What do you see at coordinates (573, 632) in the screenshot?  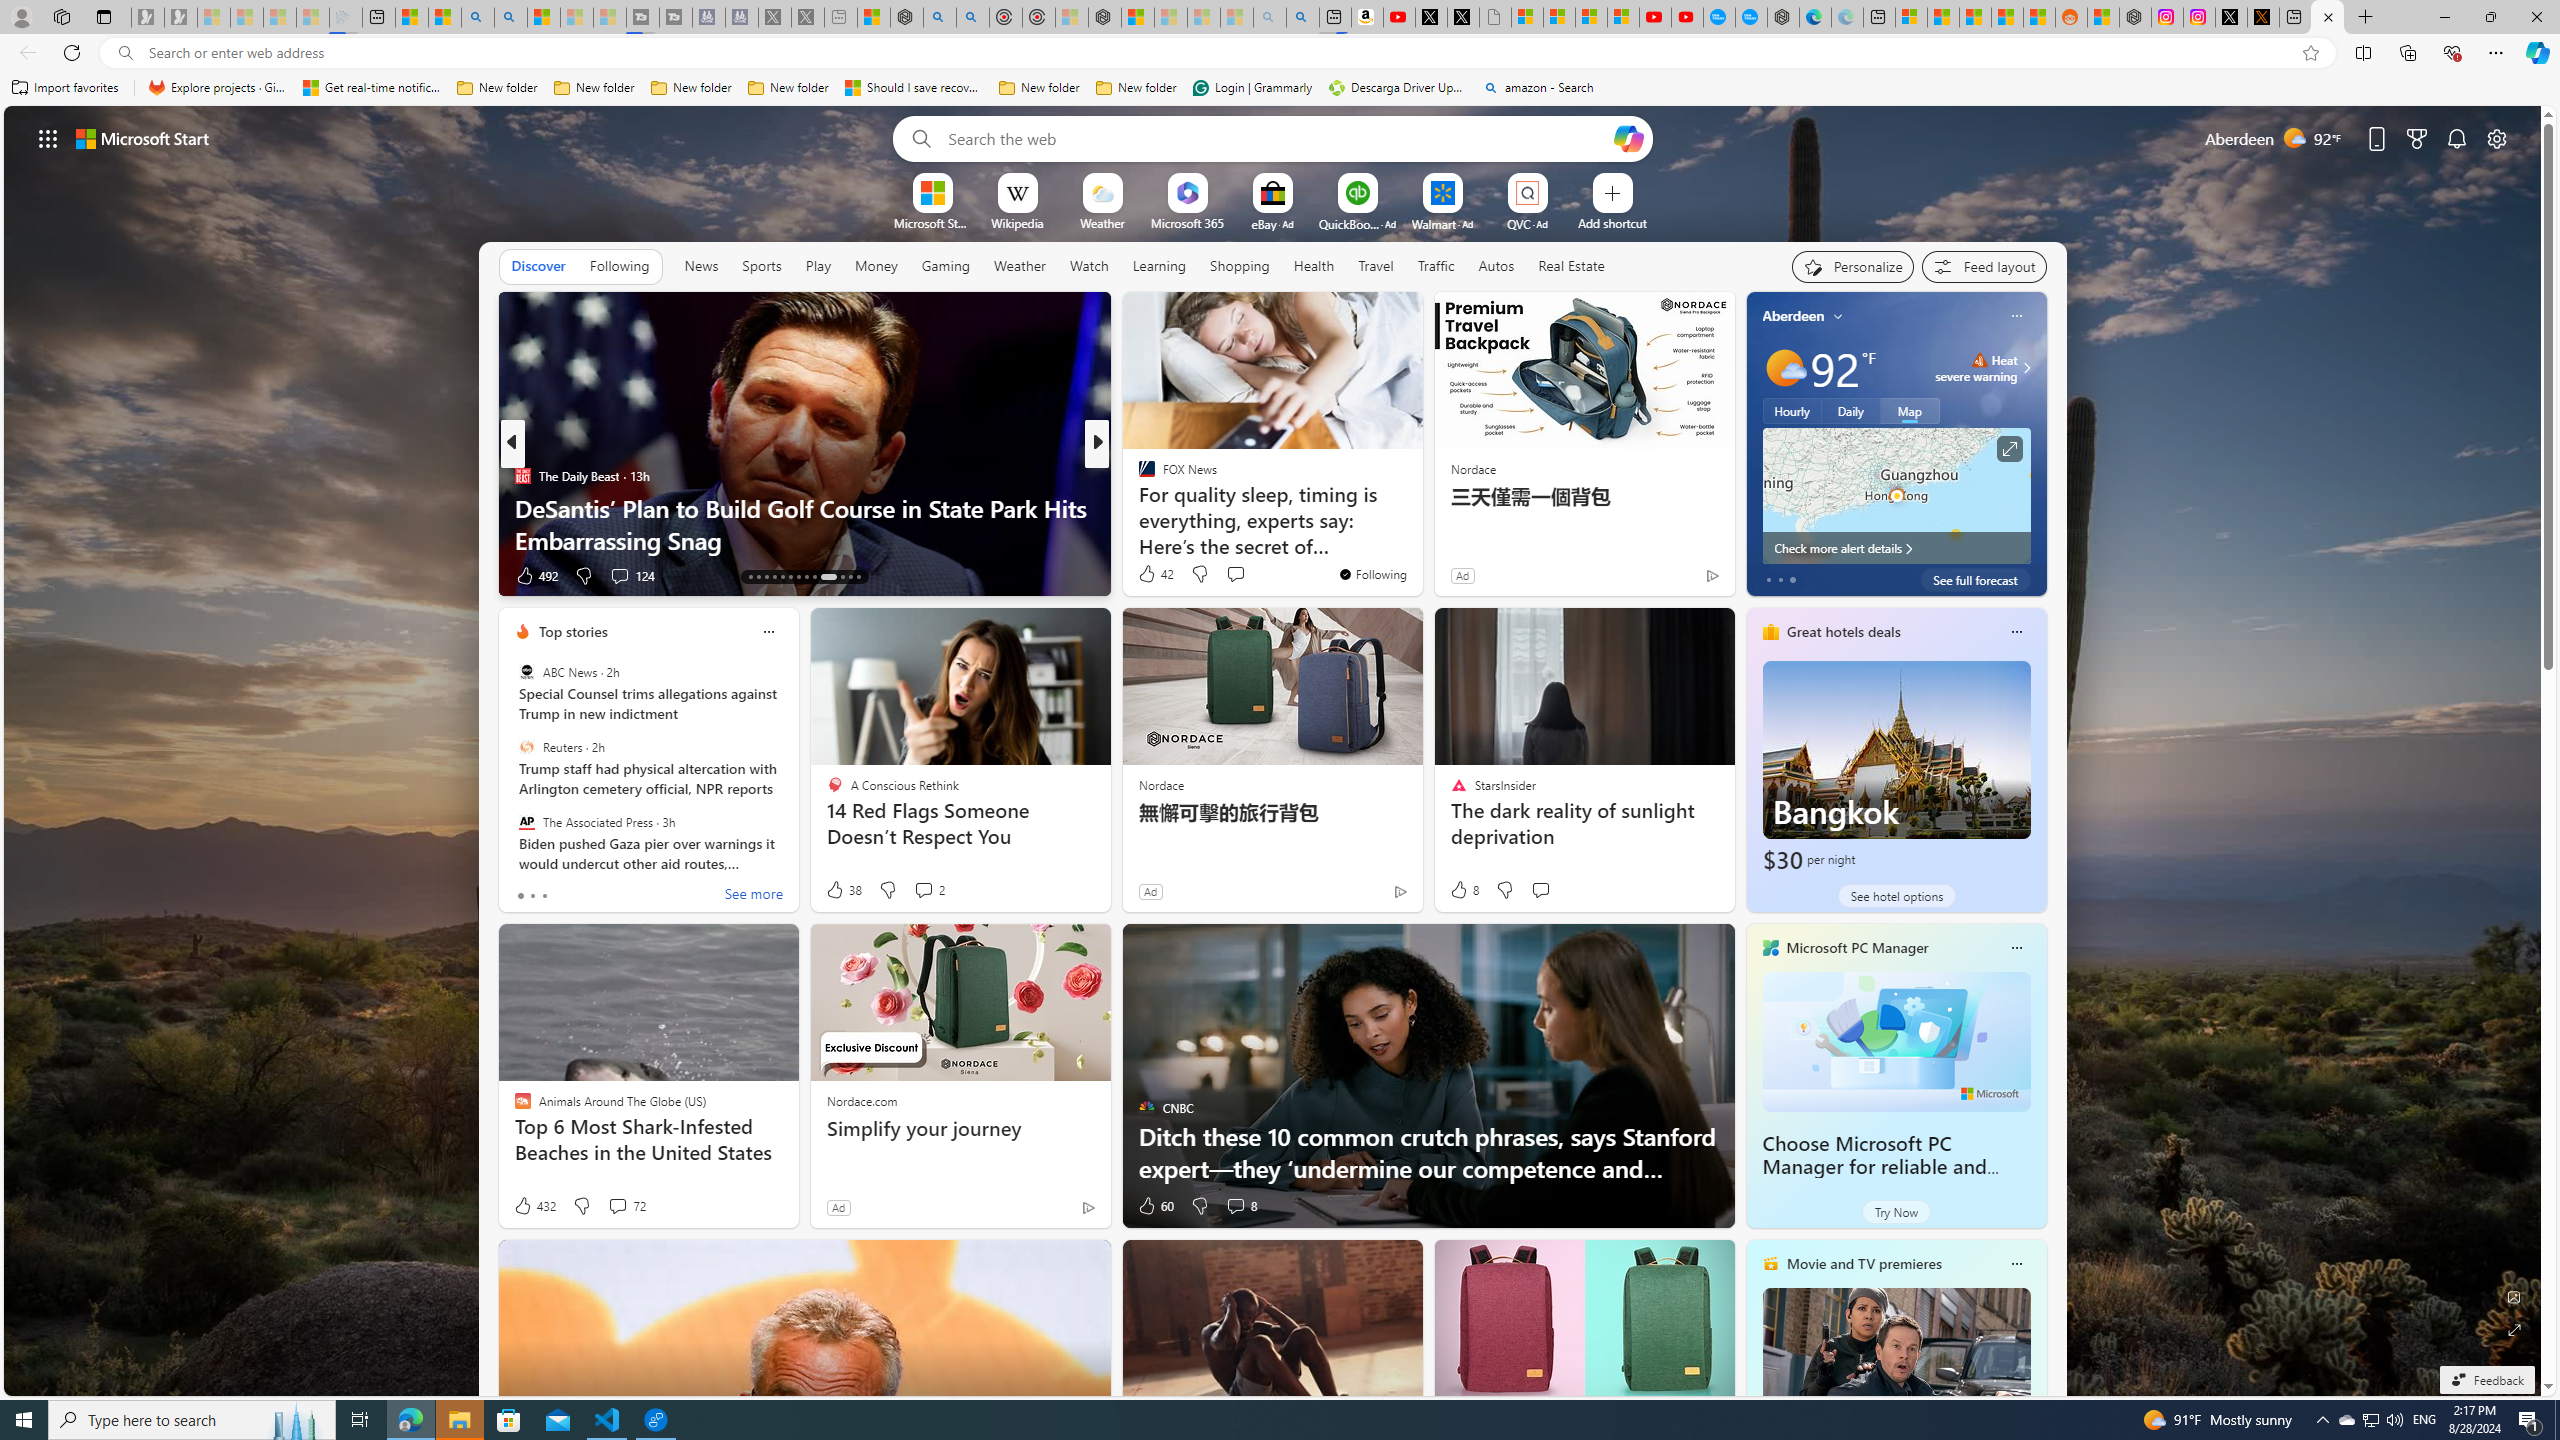 I see `Top stories` at bounding box center [573, 632].